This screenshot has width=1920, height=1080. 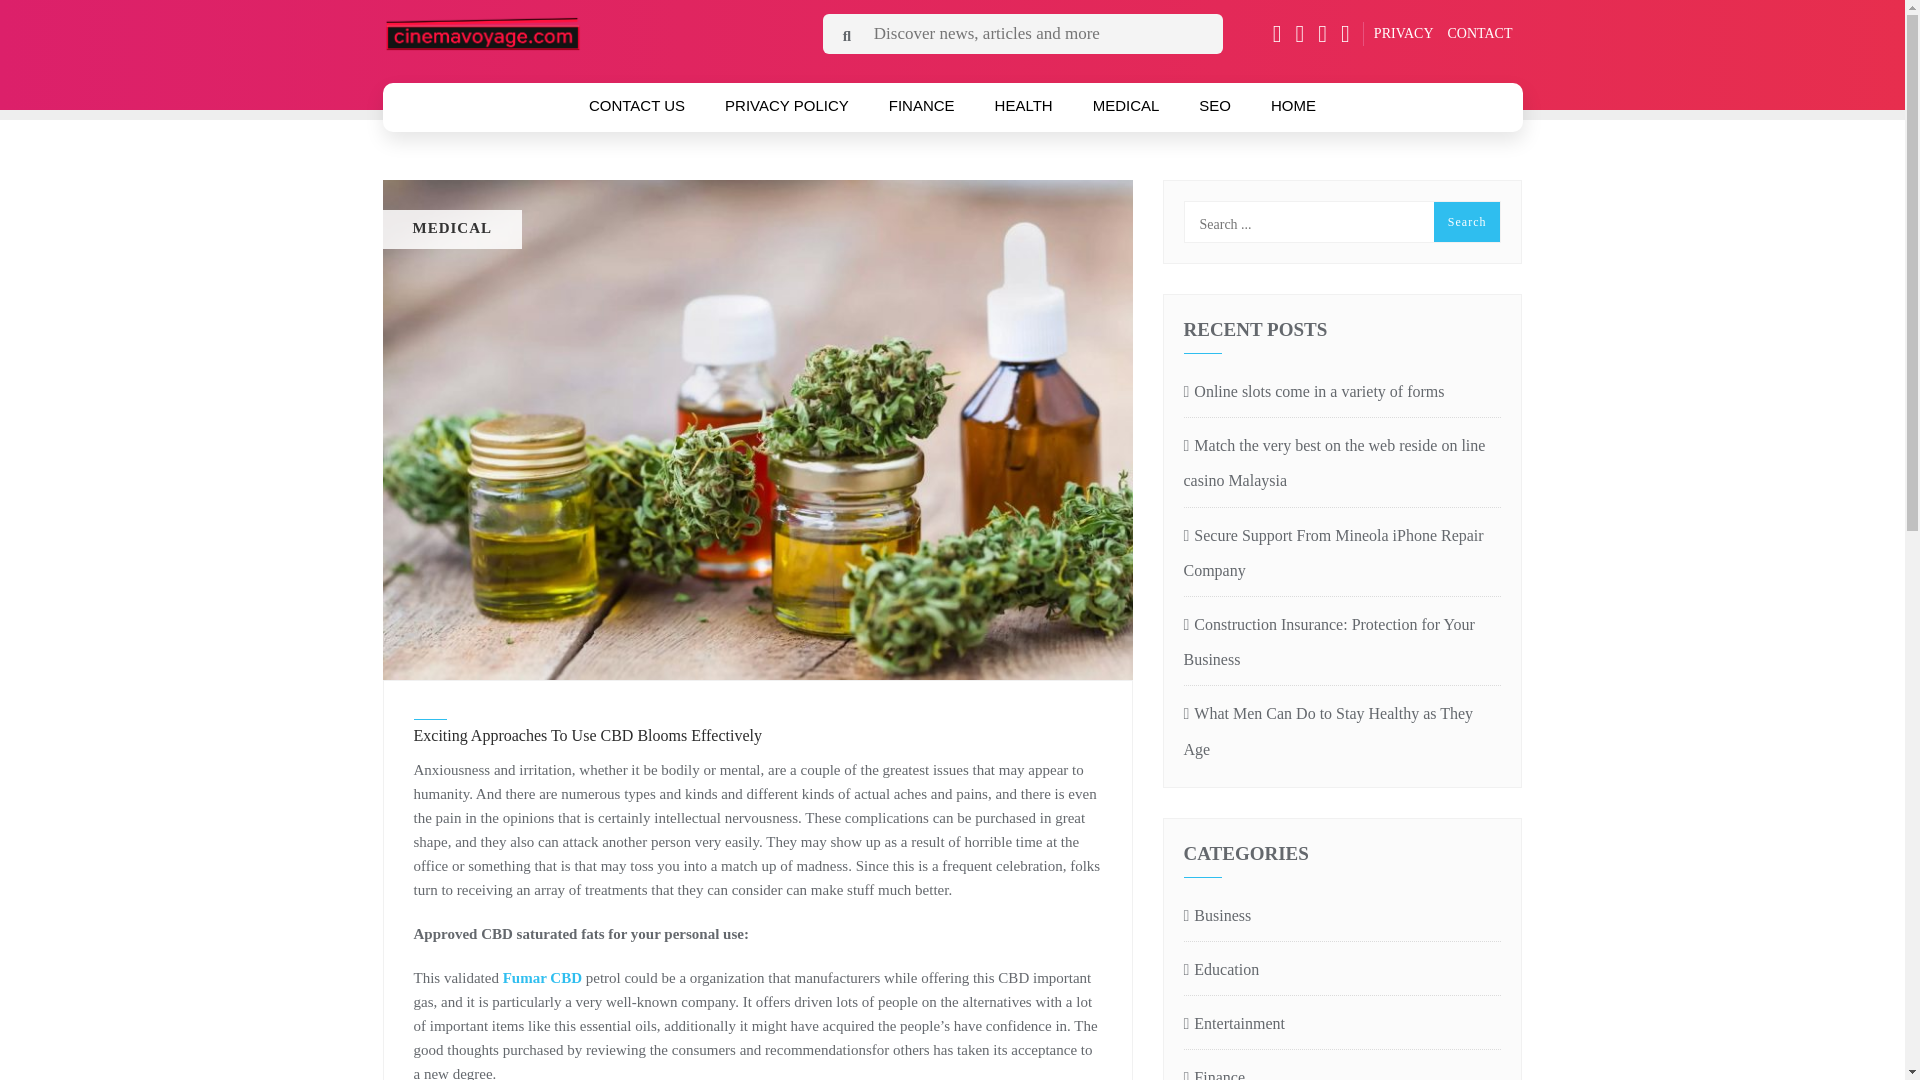 I want to click on Search, so click(x=1468, y=221).